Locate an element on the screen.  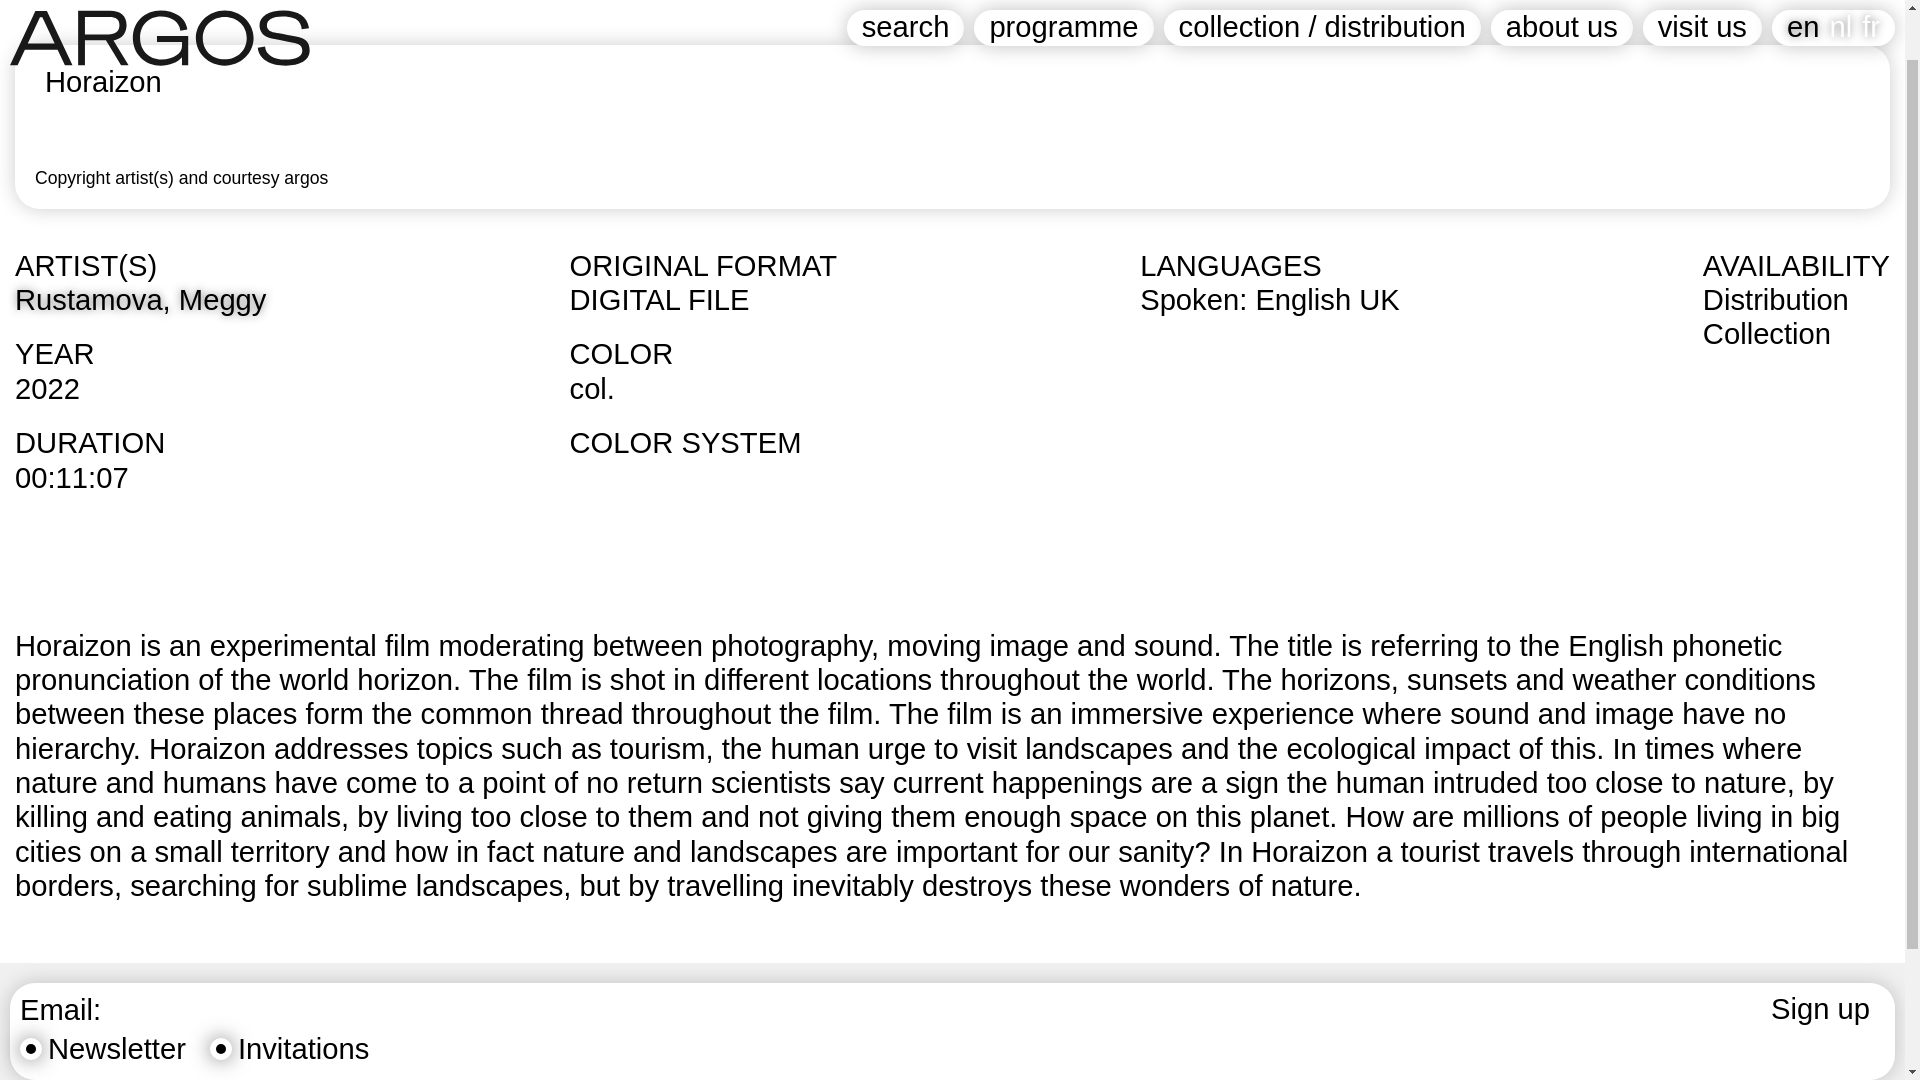
Privacy policy is located at coordinates (270, 964).